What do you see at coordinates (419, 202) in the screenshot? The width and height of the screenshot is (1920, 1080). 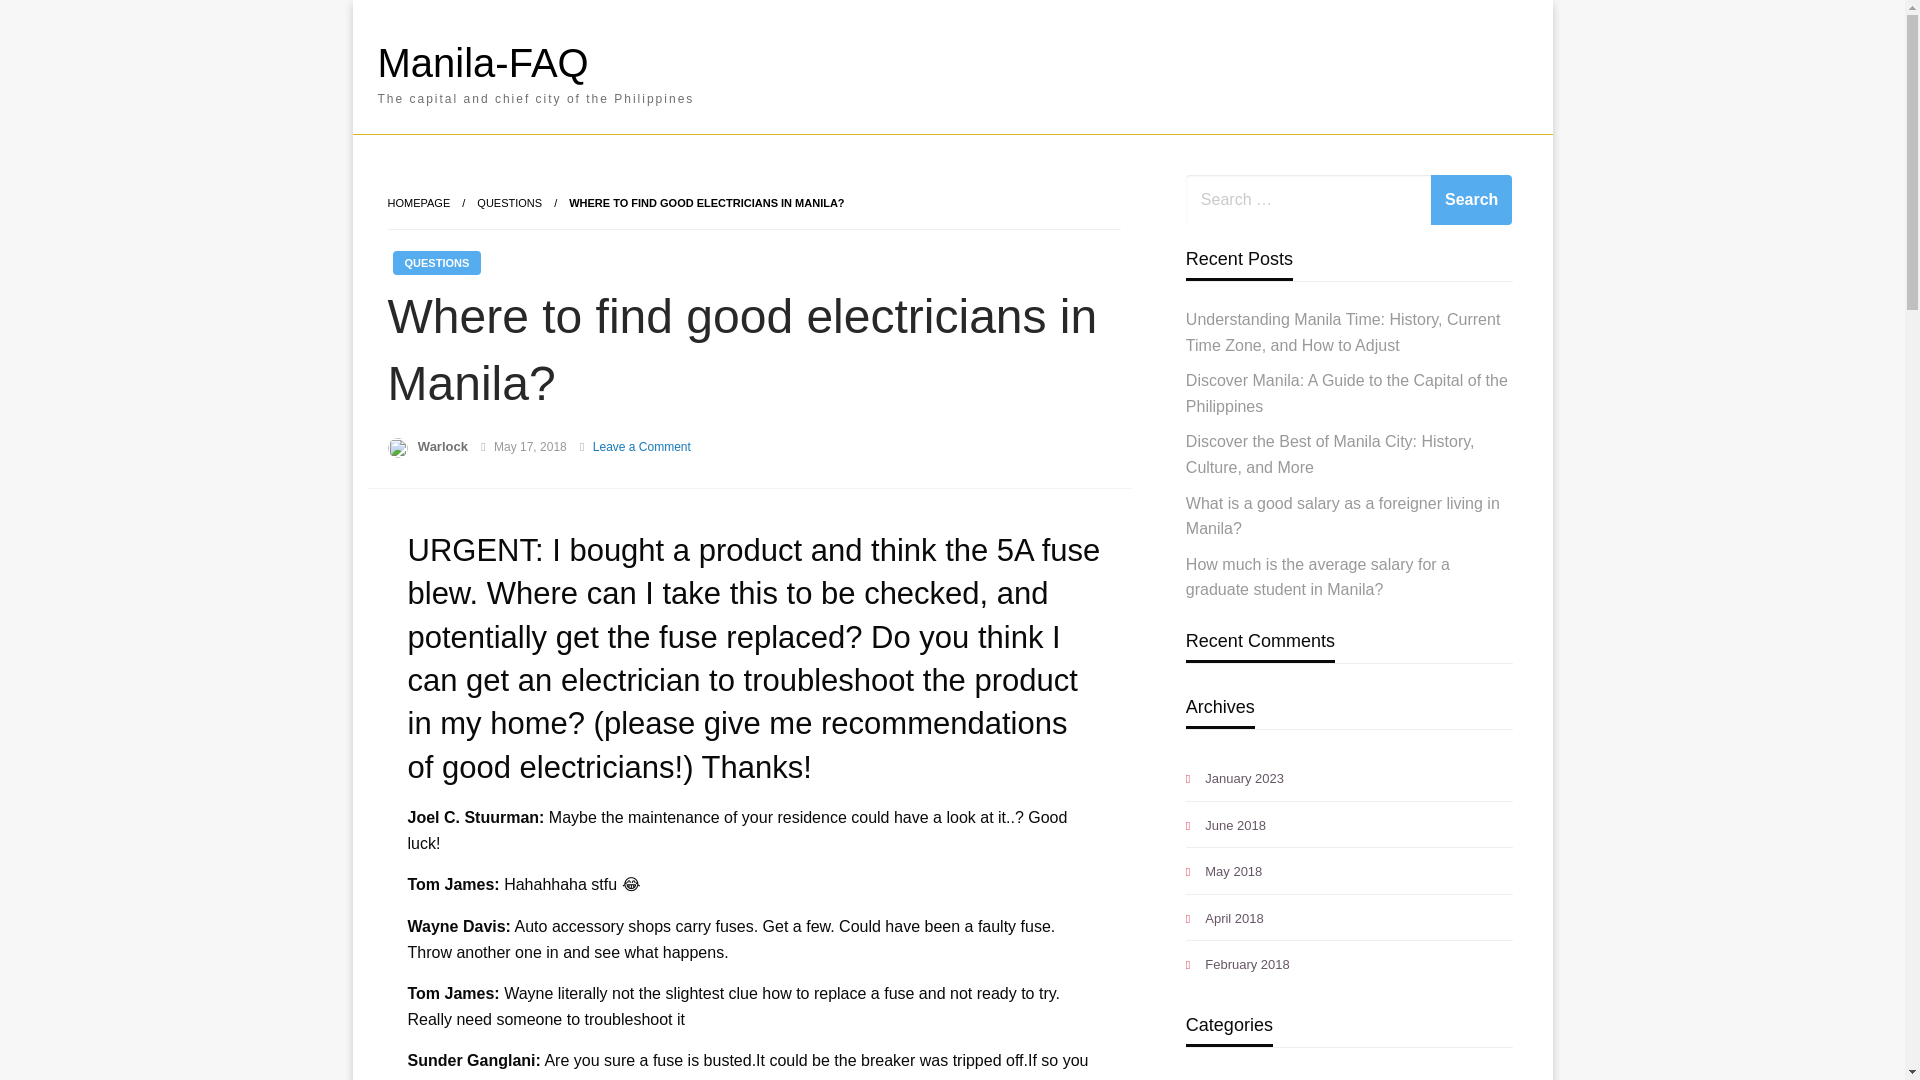 I see `Homepage` at bounding box center [419, 202].